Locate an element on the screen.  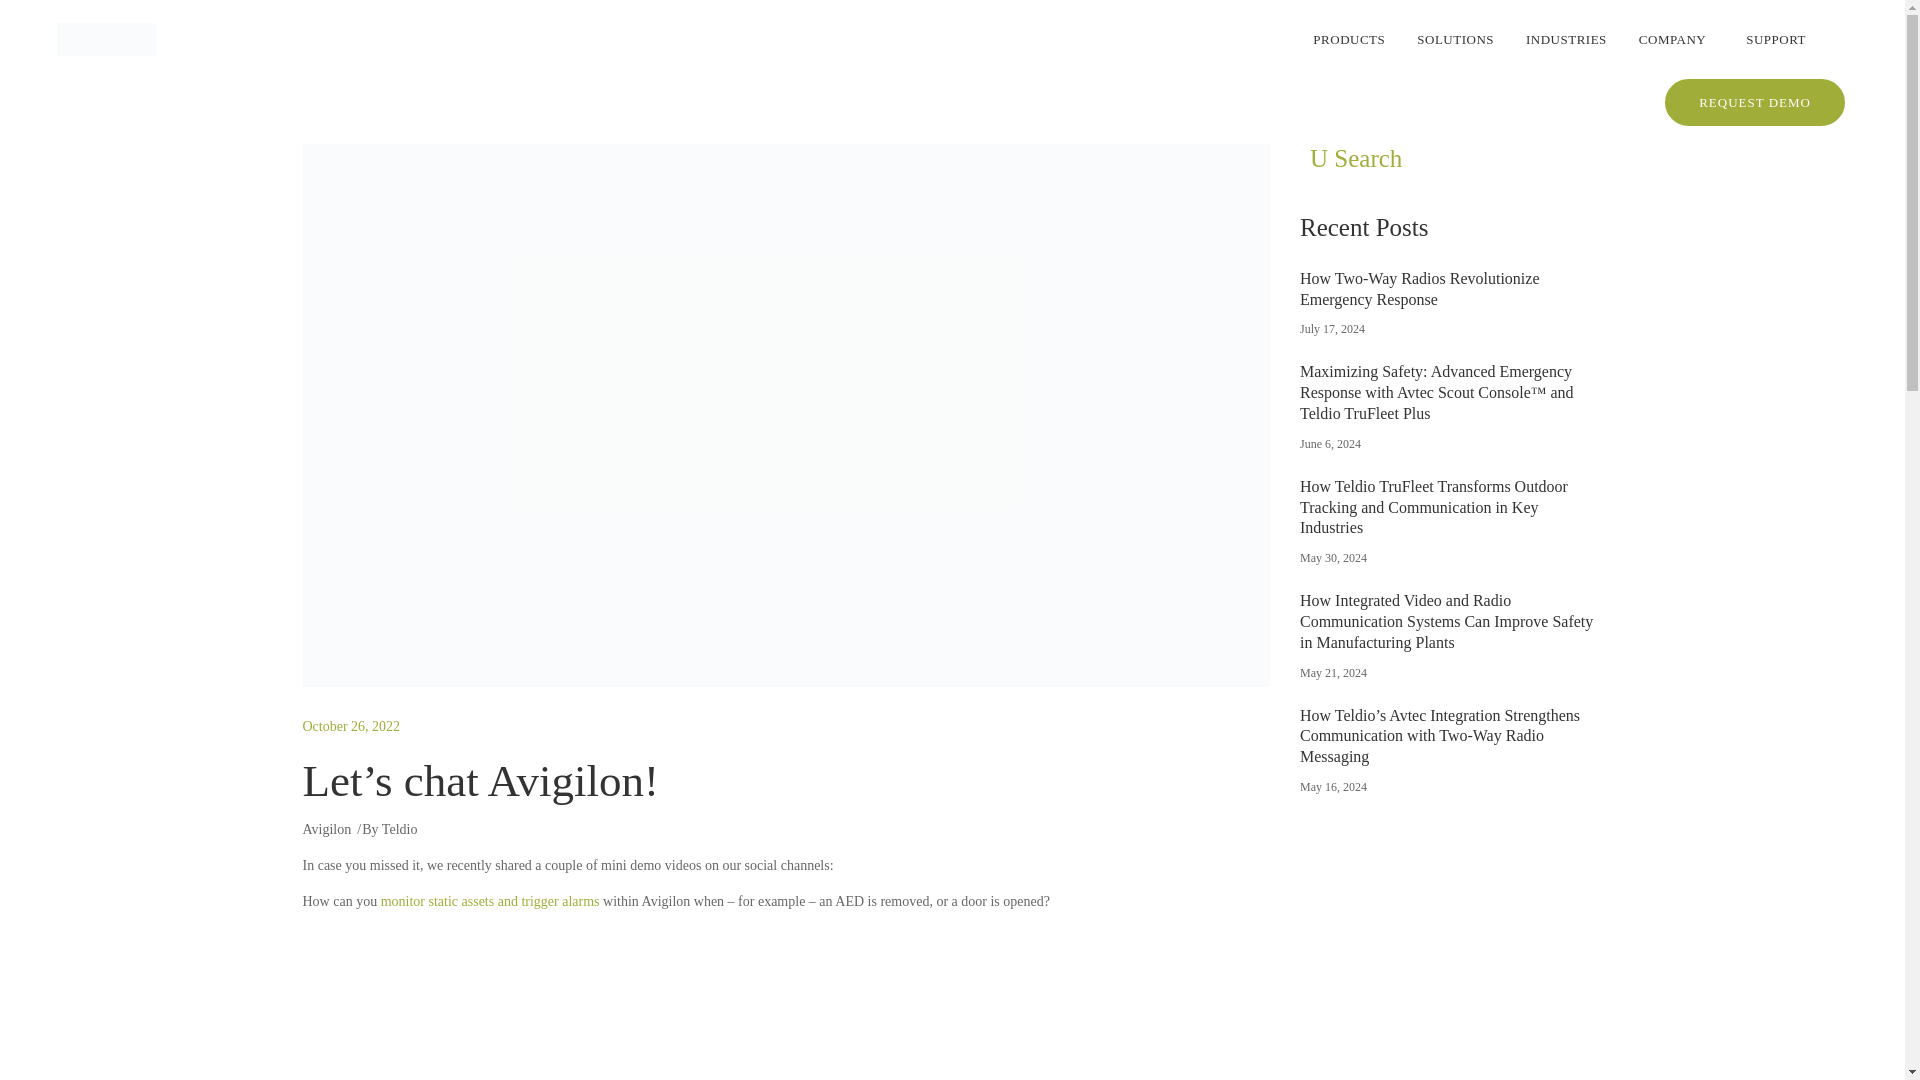
SUPPORT is located at coordinates (1790, 39).